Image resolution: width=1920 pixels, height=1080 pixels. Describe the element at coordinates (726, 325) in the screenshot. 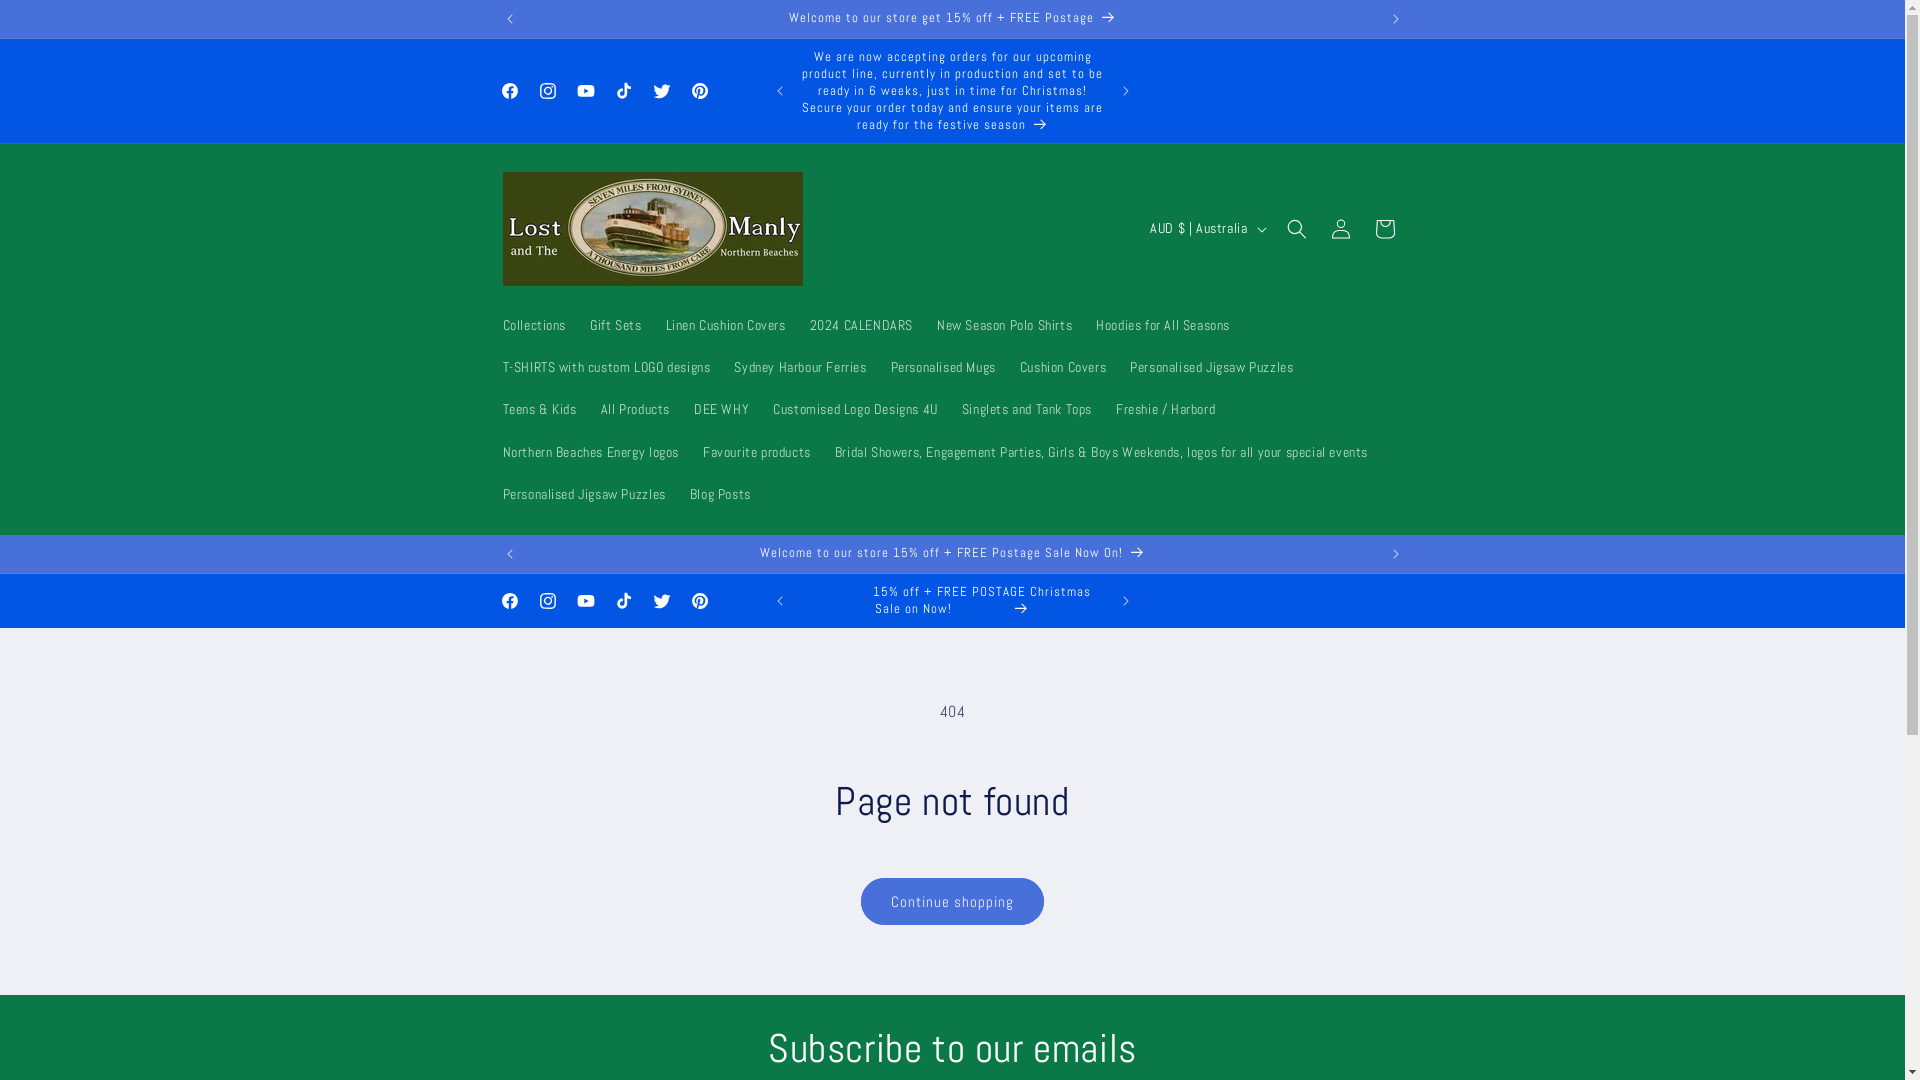

I see `Linen Cushion Covers` at that location.